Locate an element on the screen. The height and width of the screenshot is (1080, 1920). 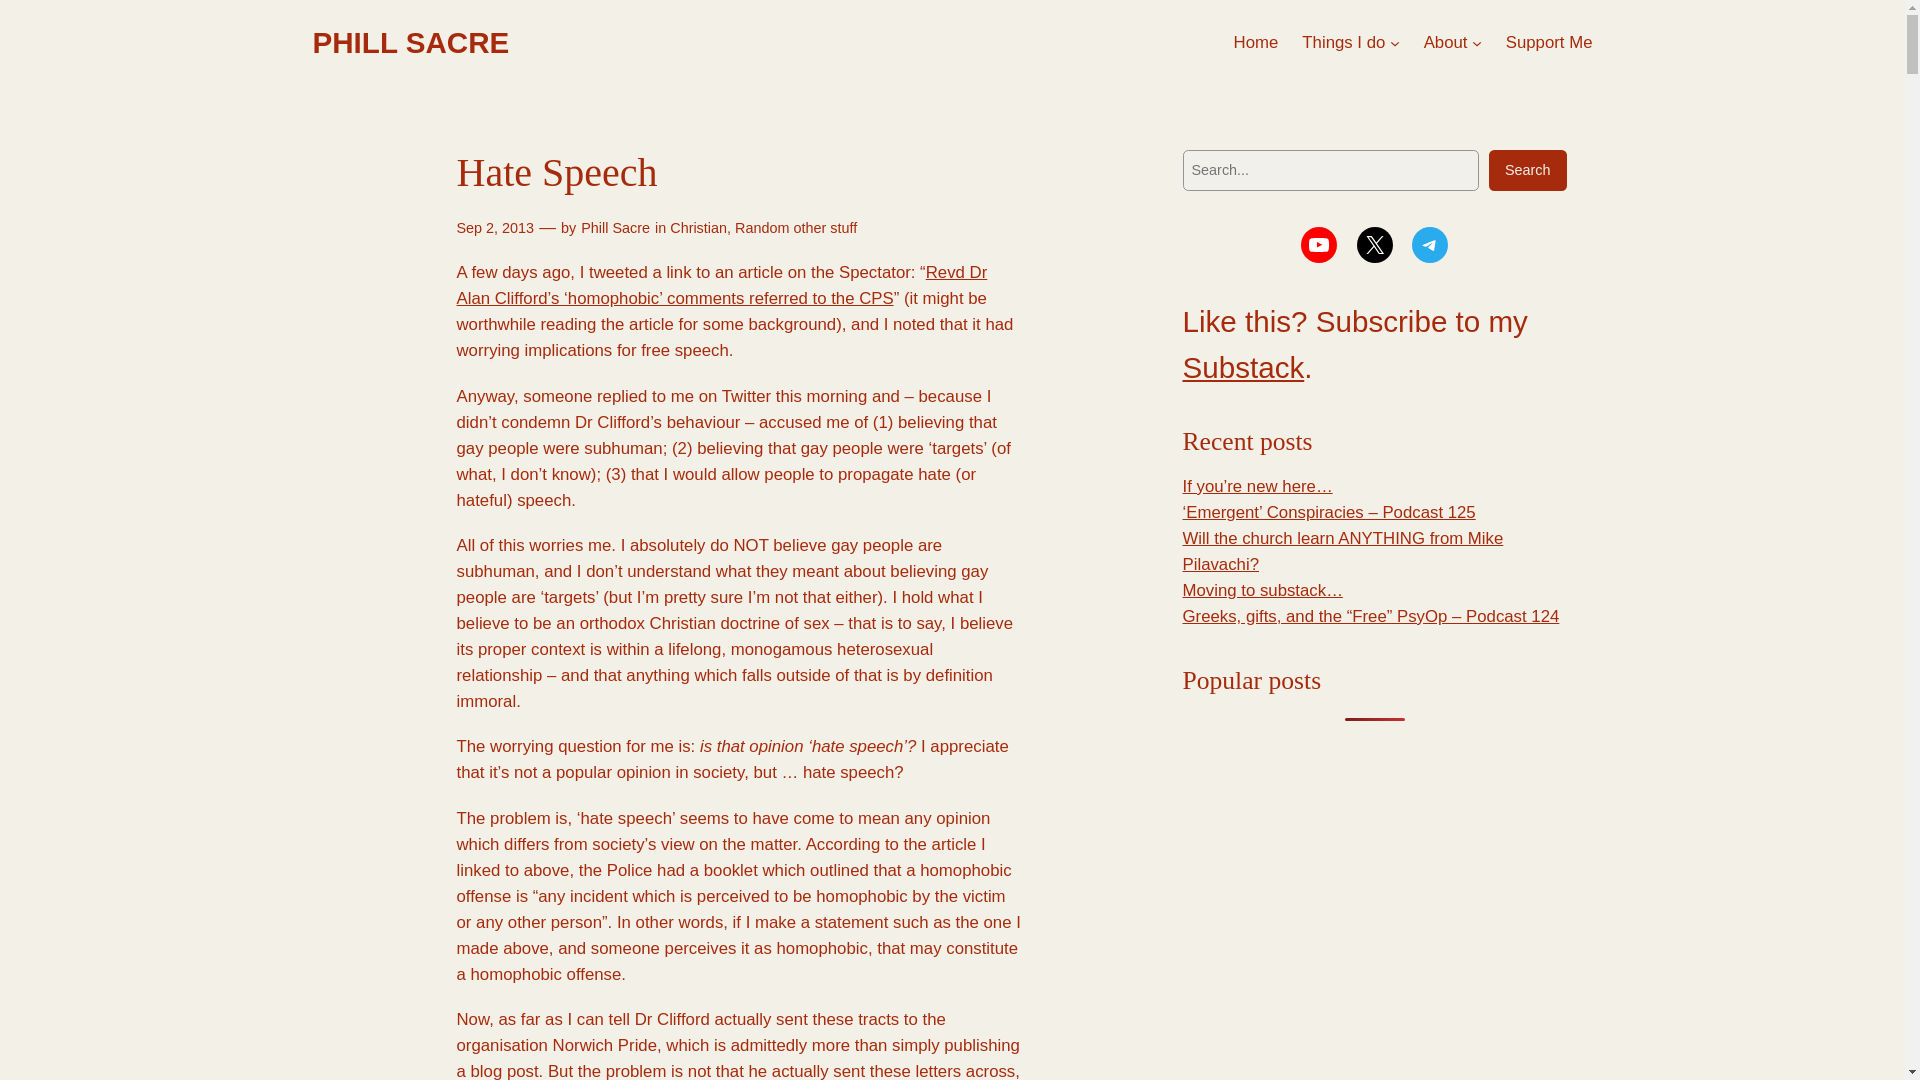
Phill Sacre is located at coordinates (616, 228).